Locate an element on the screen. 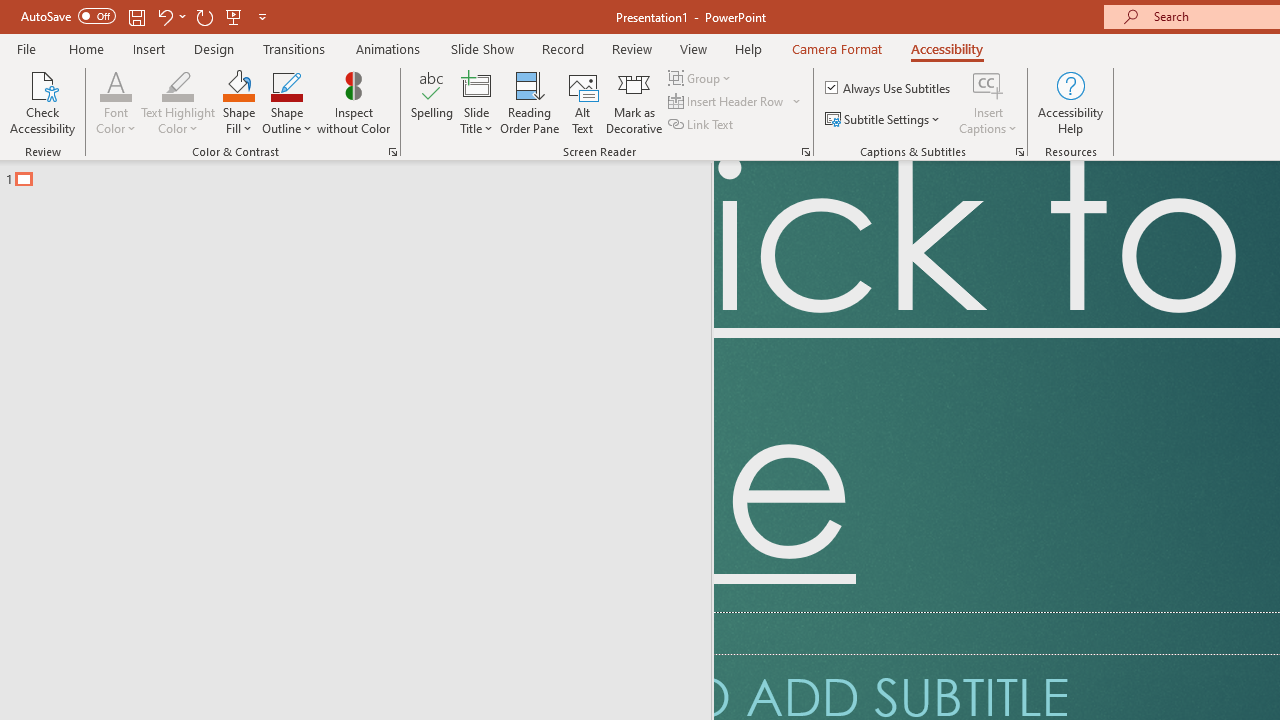 Image resolution: width=1280 pixels, height=720 pixels. File Tab is located at coordinates (46, 19).